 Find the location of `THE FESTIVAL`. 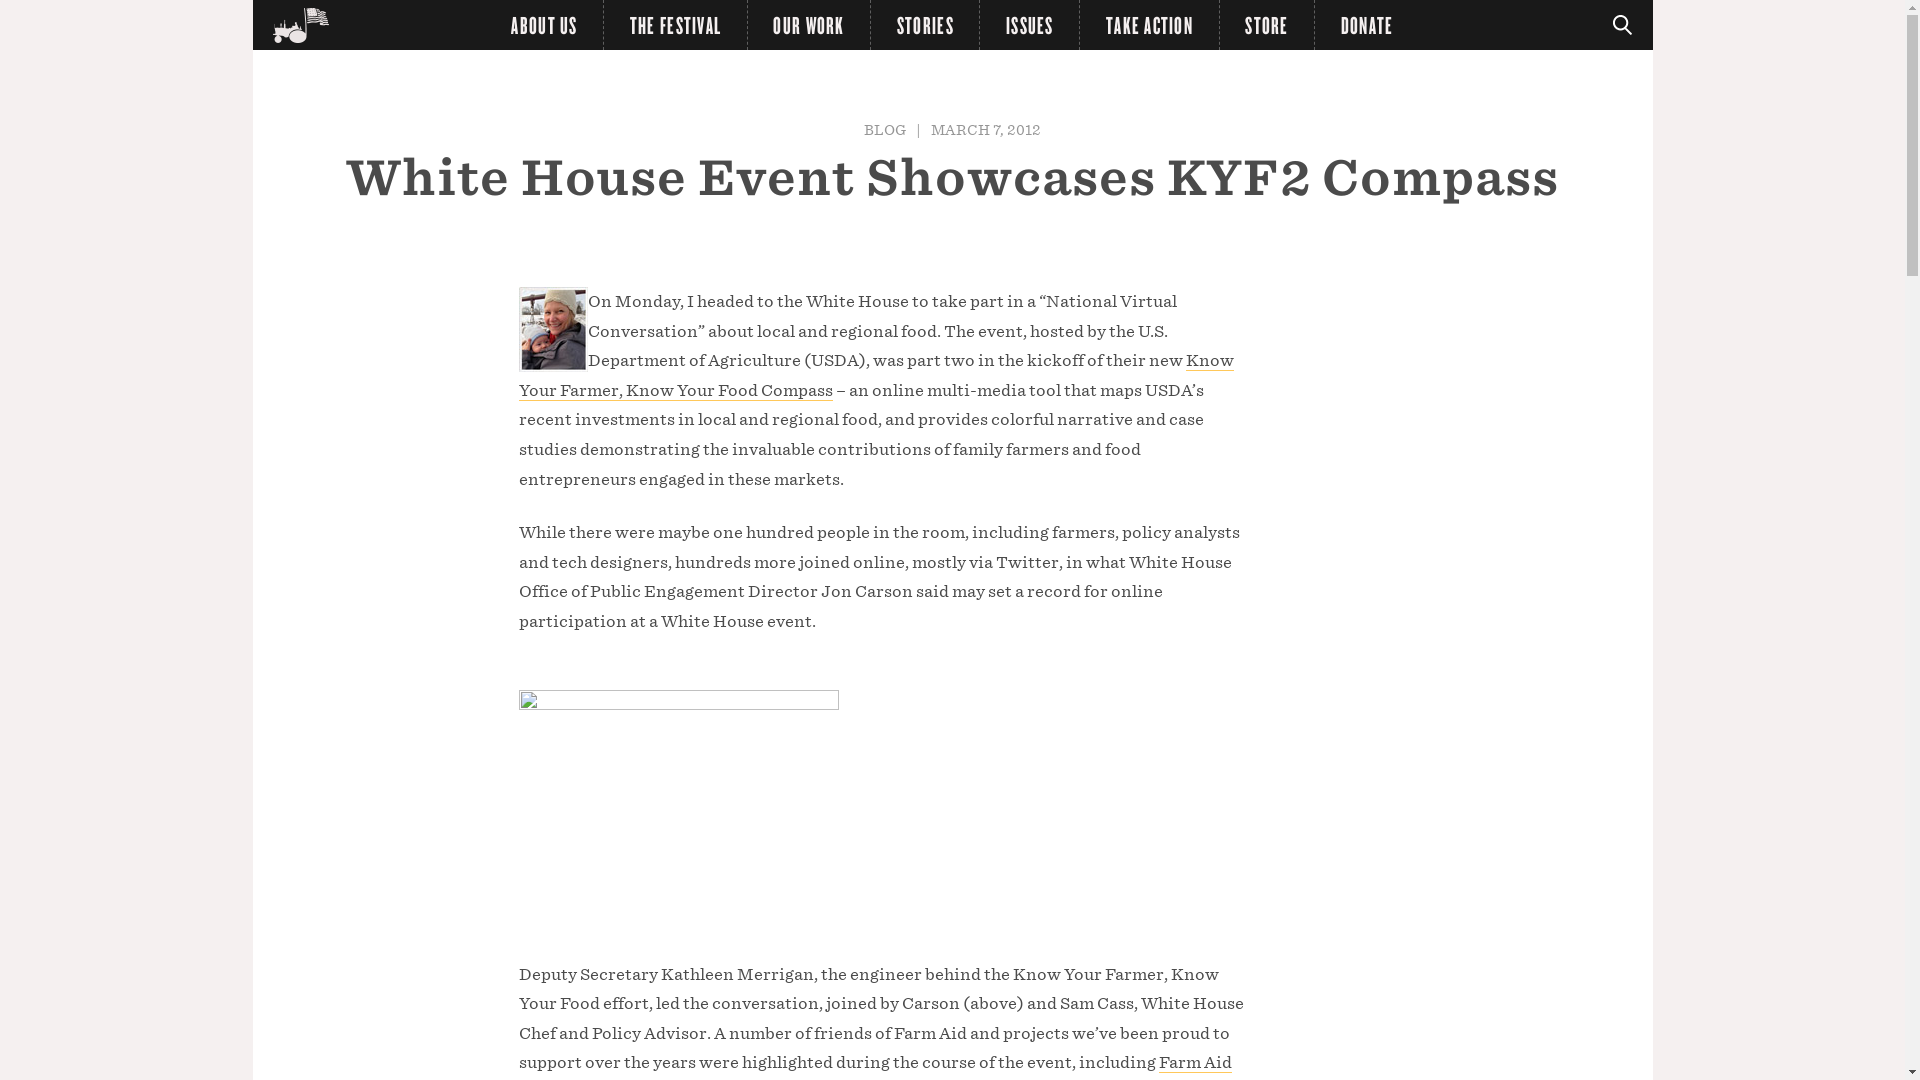

THE FESTIVAL is located at coordinates (676, 24).